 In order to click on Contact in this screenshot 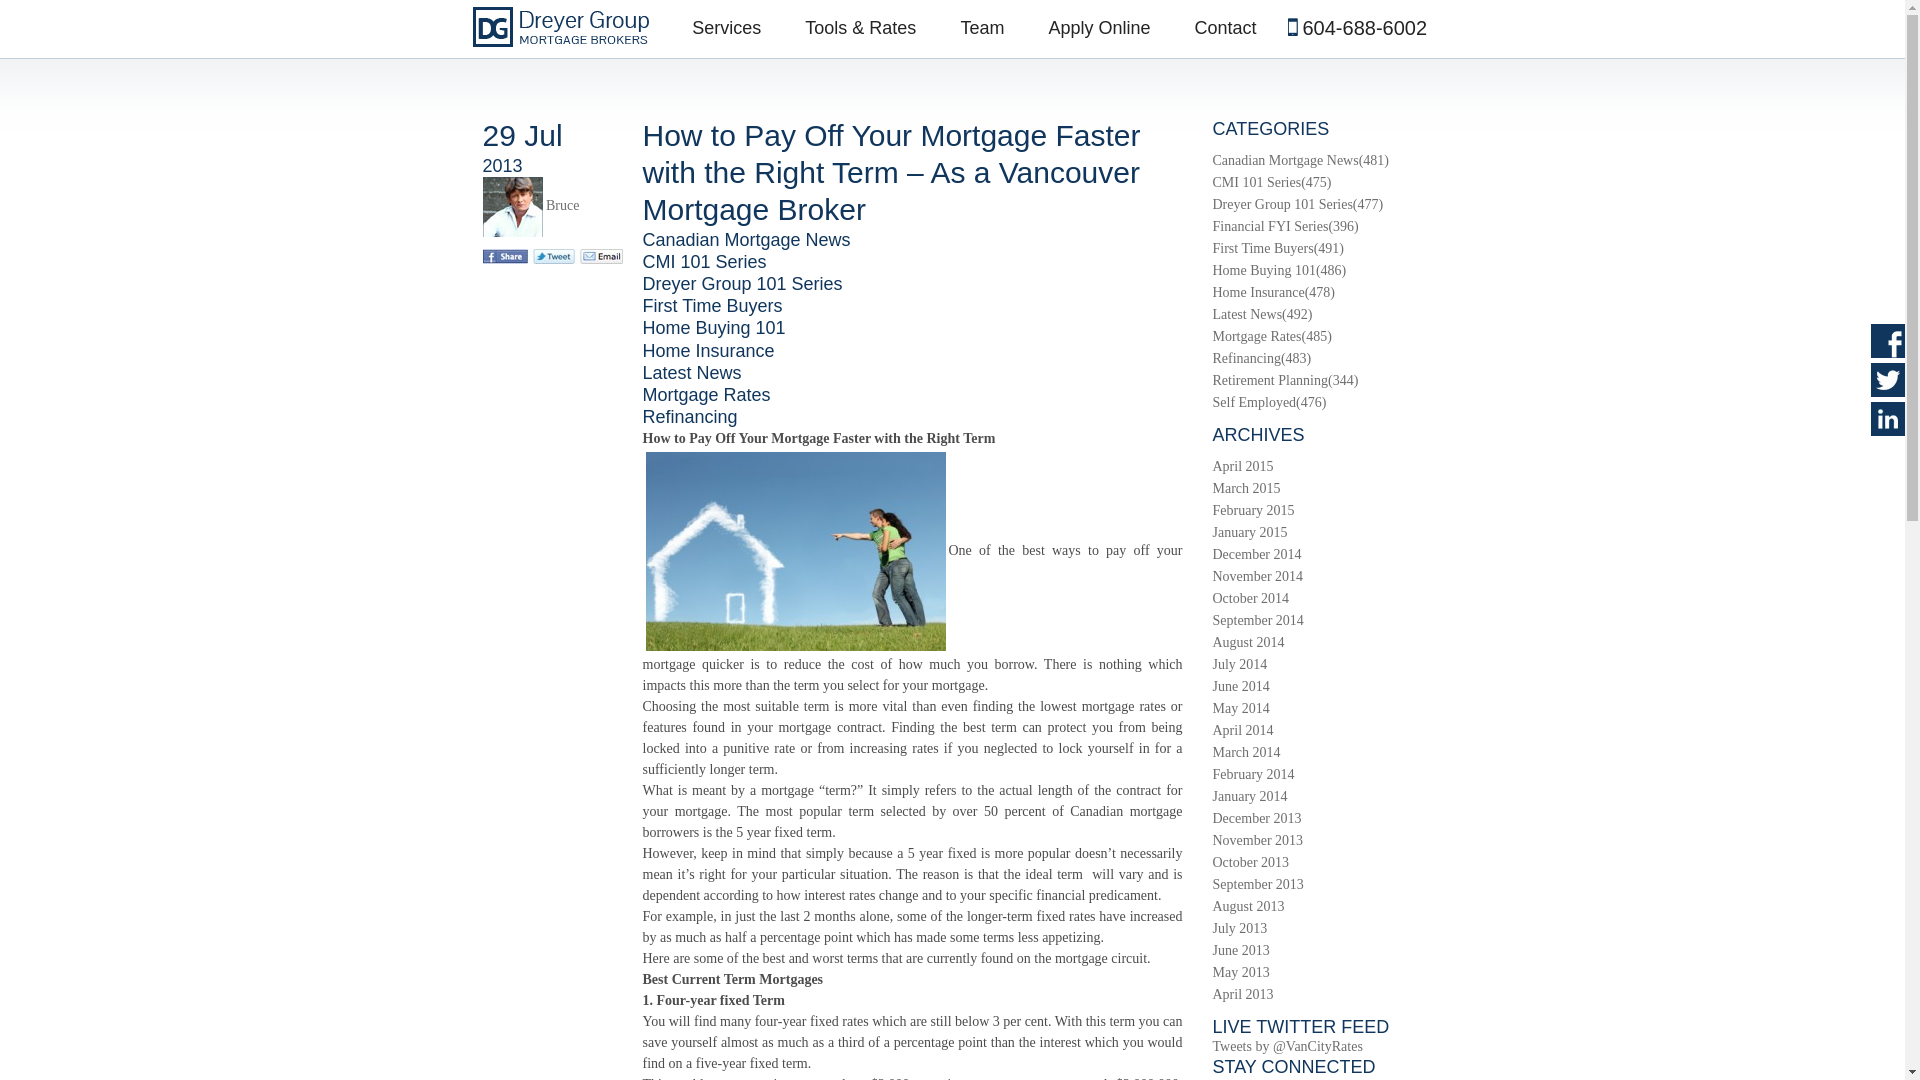, I will do `click(1224, 28)`.